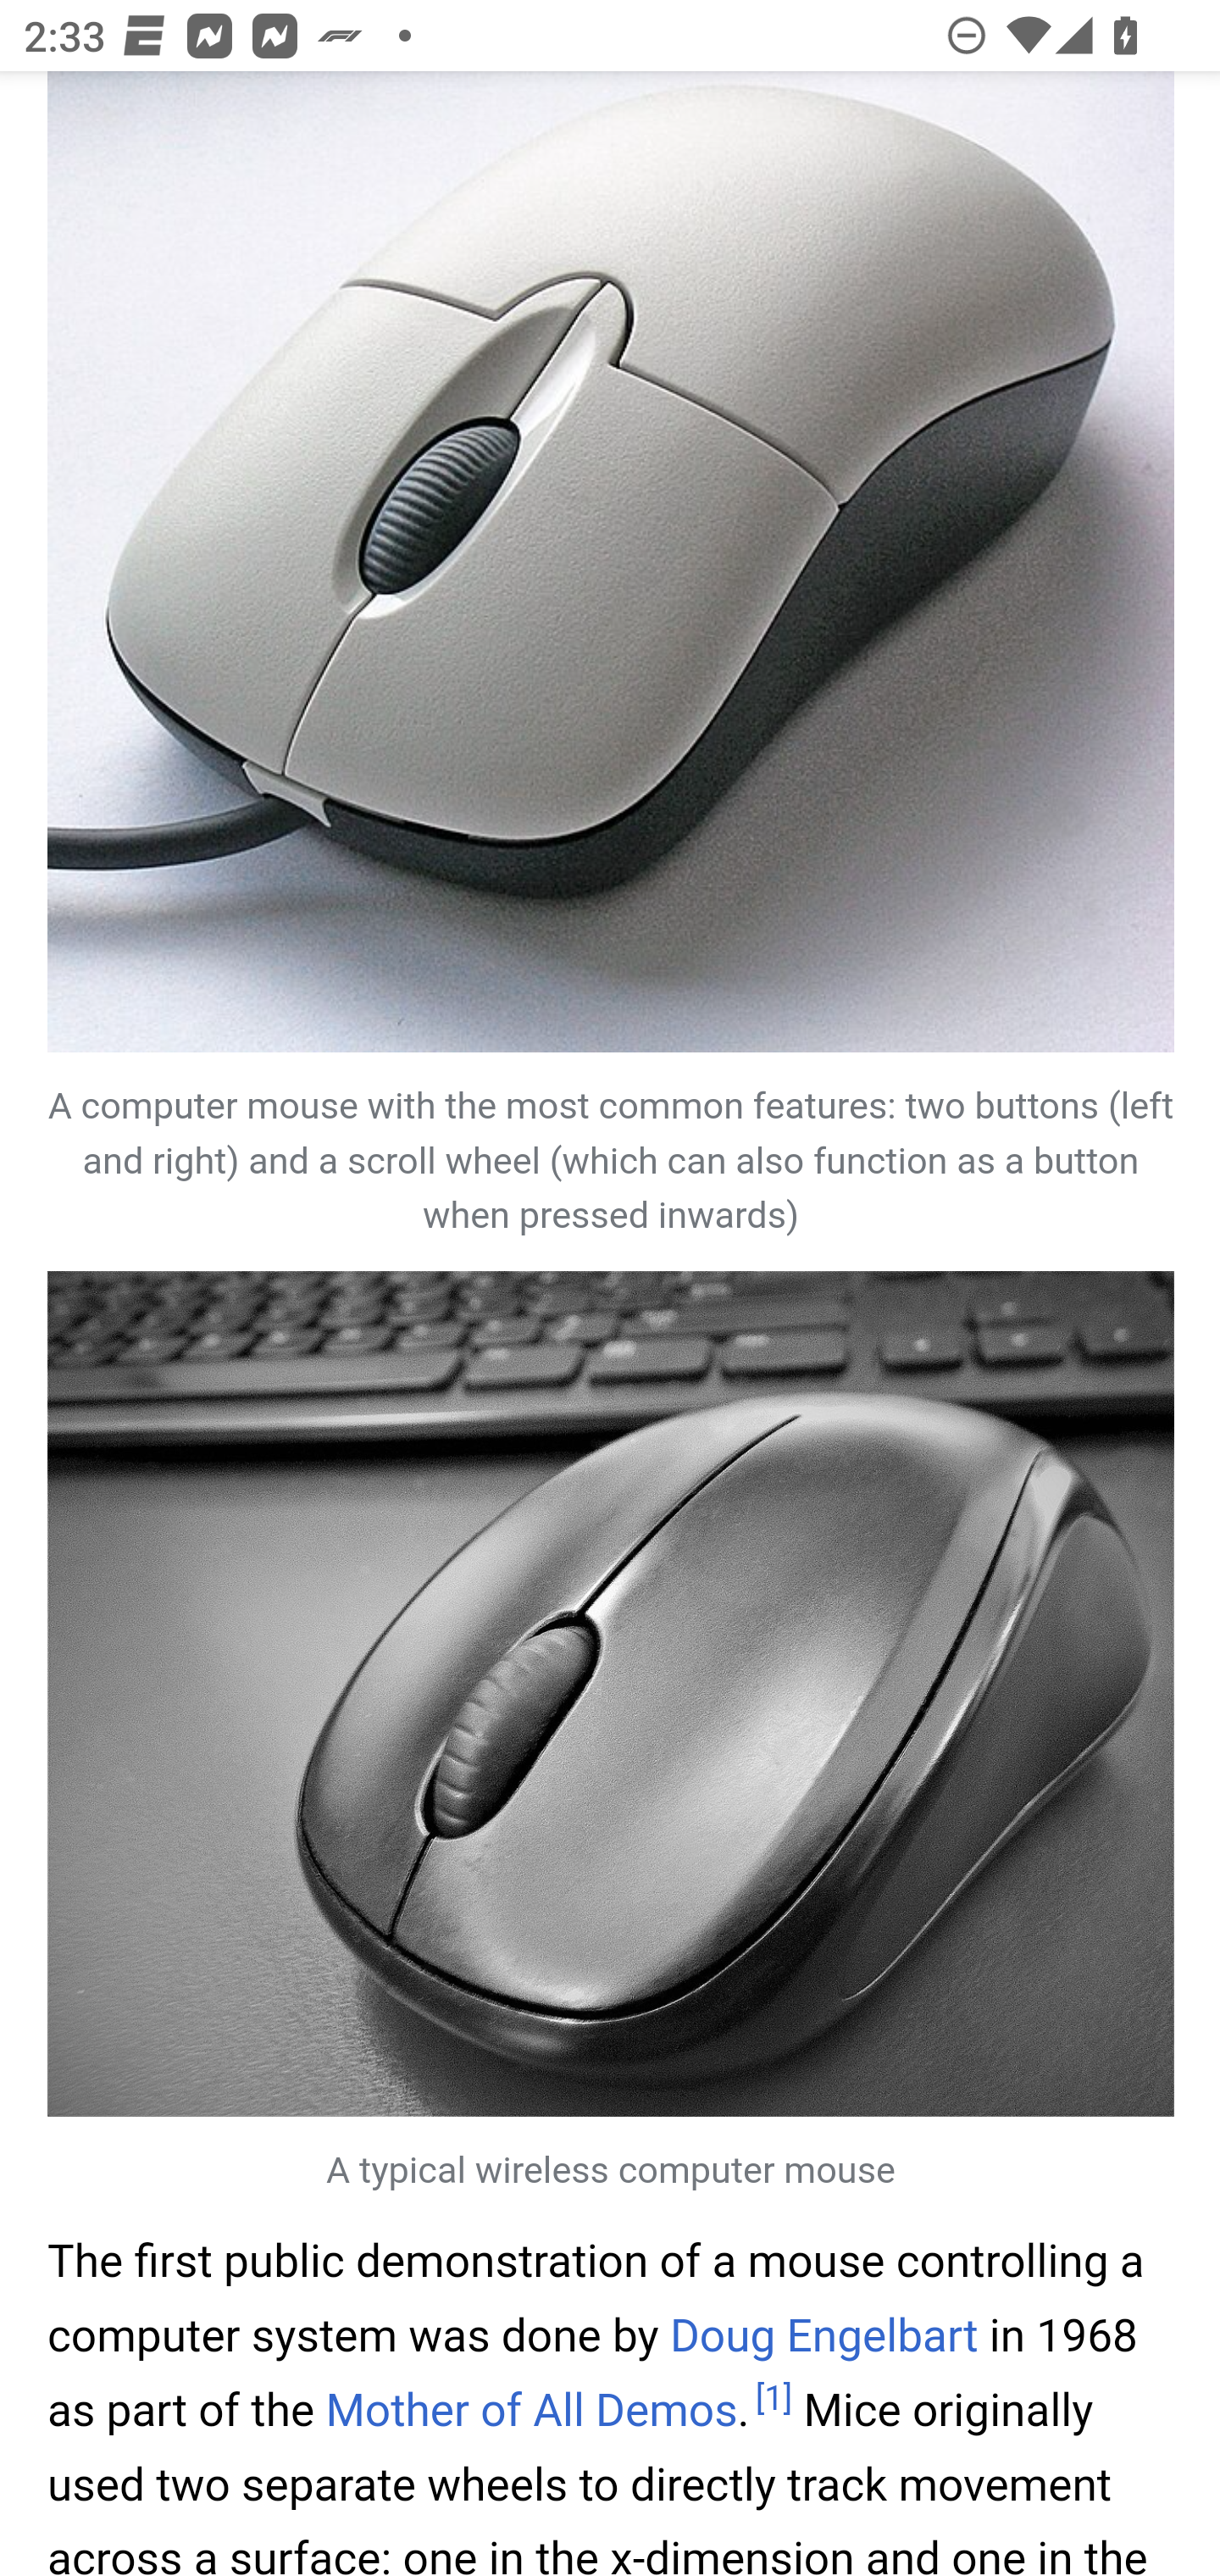 Image resolution: width=1220 pixels, height=2576 pixels. I want to click on Mother of All Demos, so click(530, 2408).